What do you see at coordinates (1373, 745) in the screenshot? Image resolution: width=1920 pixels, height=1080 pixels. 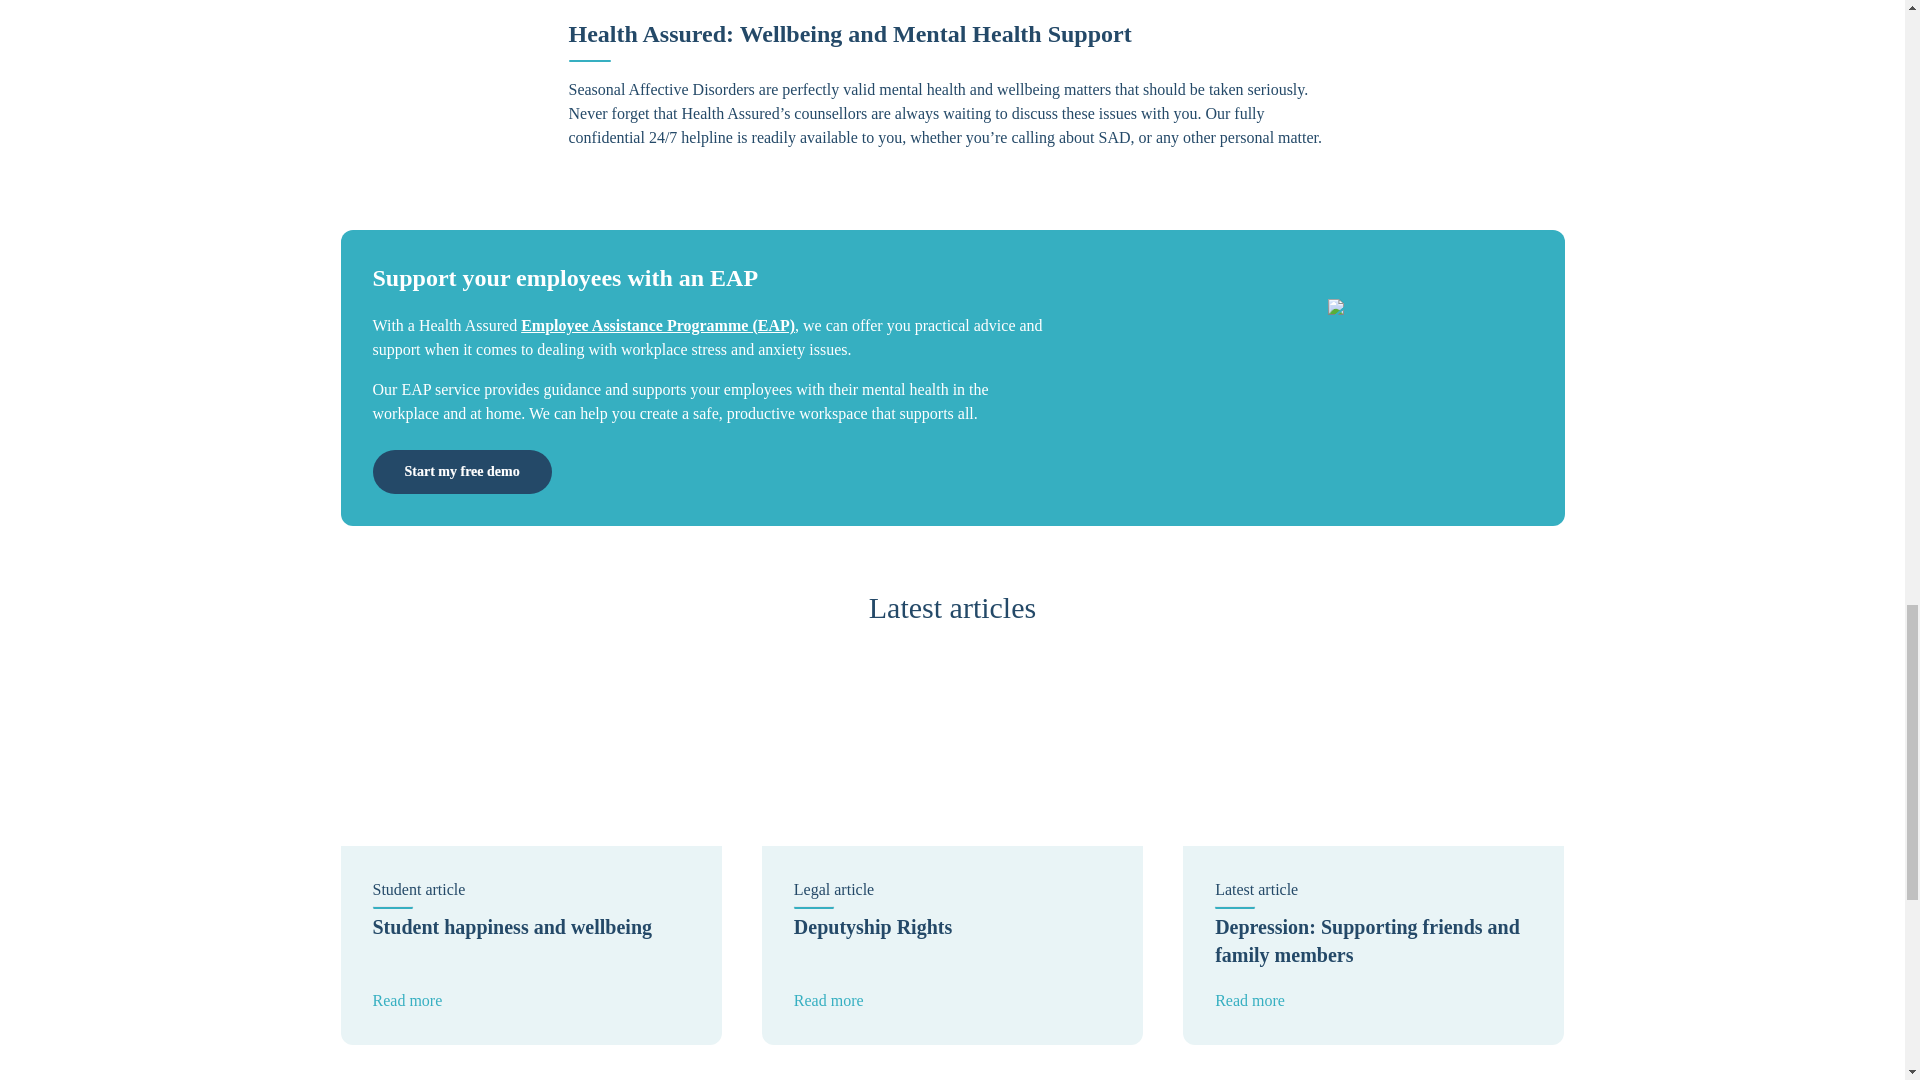 I see `student happiness` at bounding box center [1373, 745].